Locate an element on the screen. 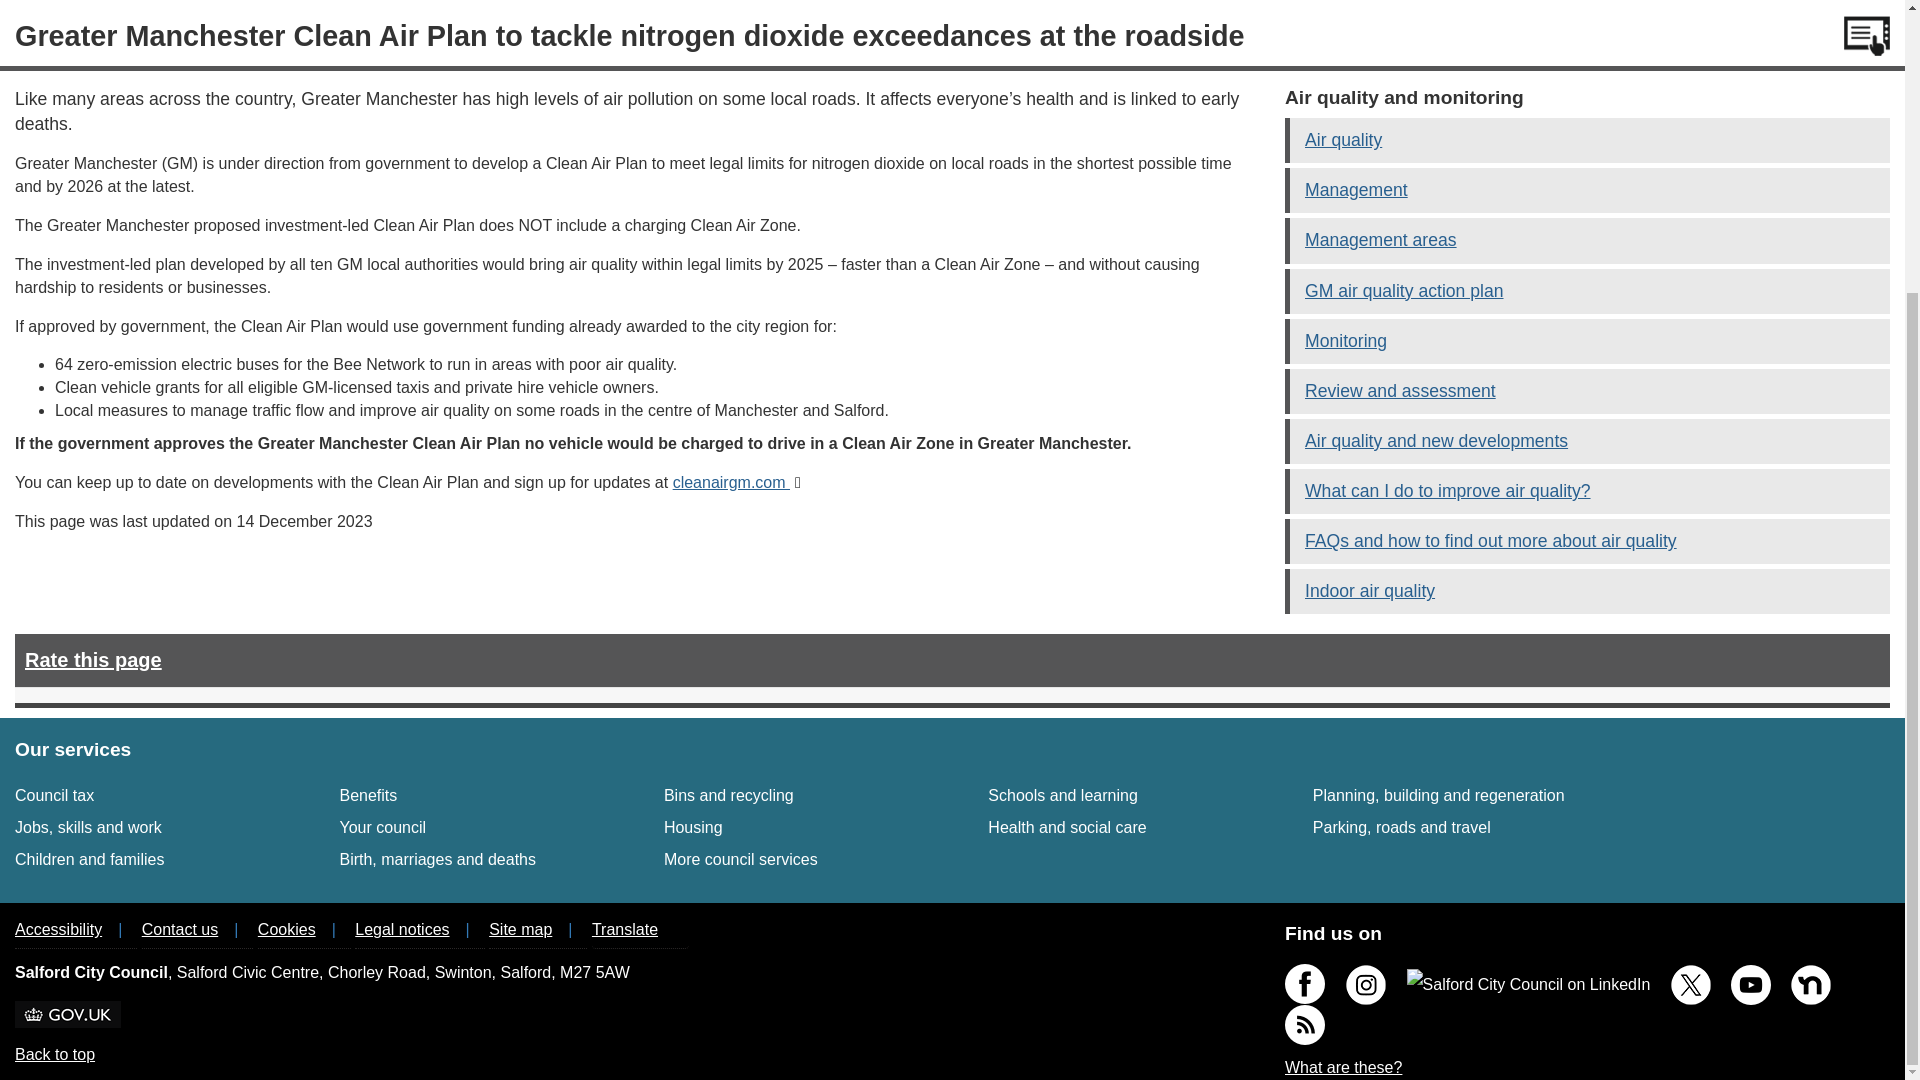  GM air quality action plan is located at coordinates (382, 826).